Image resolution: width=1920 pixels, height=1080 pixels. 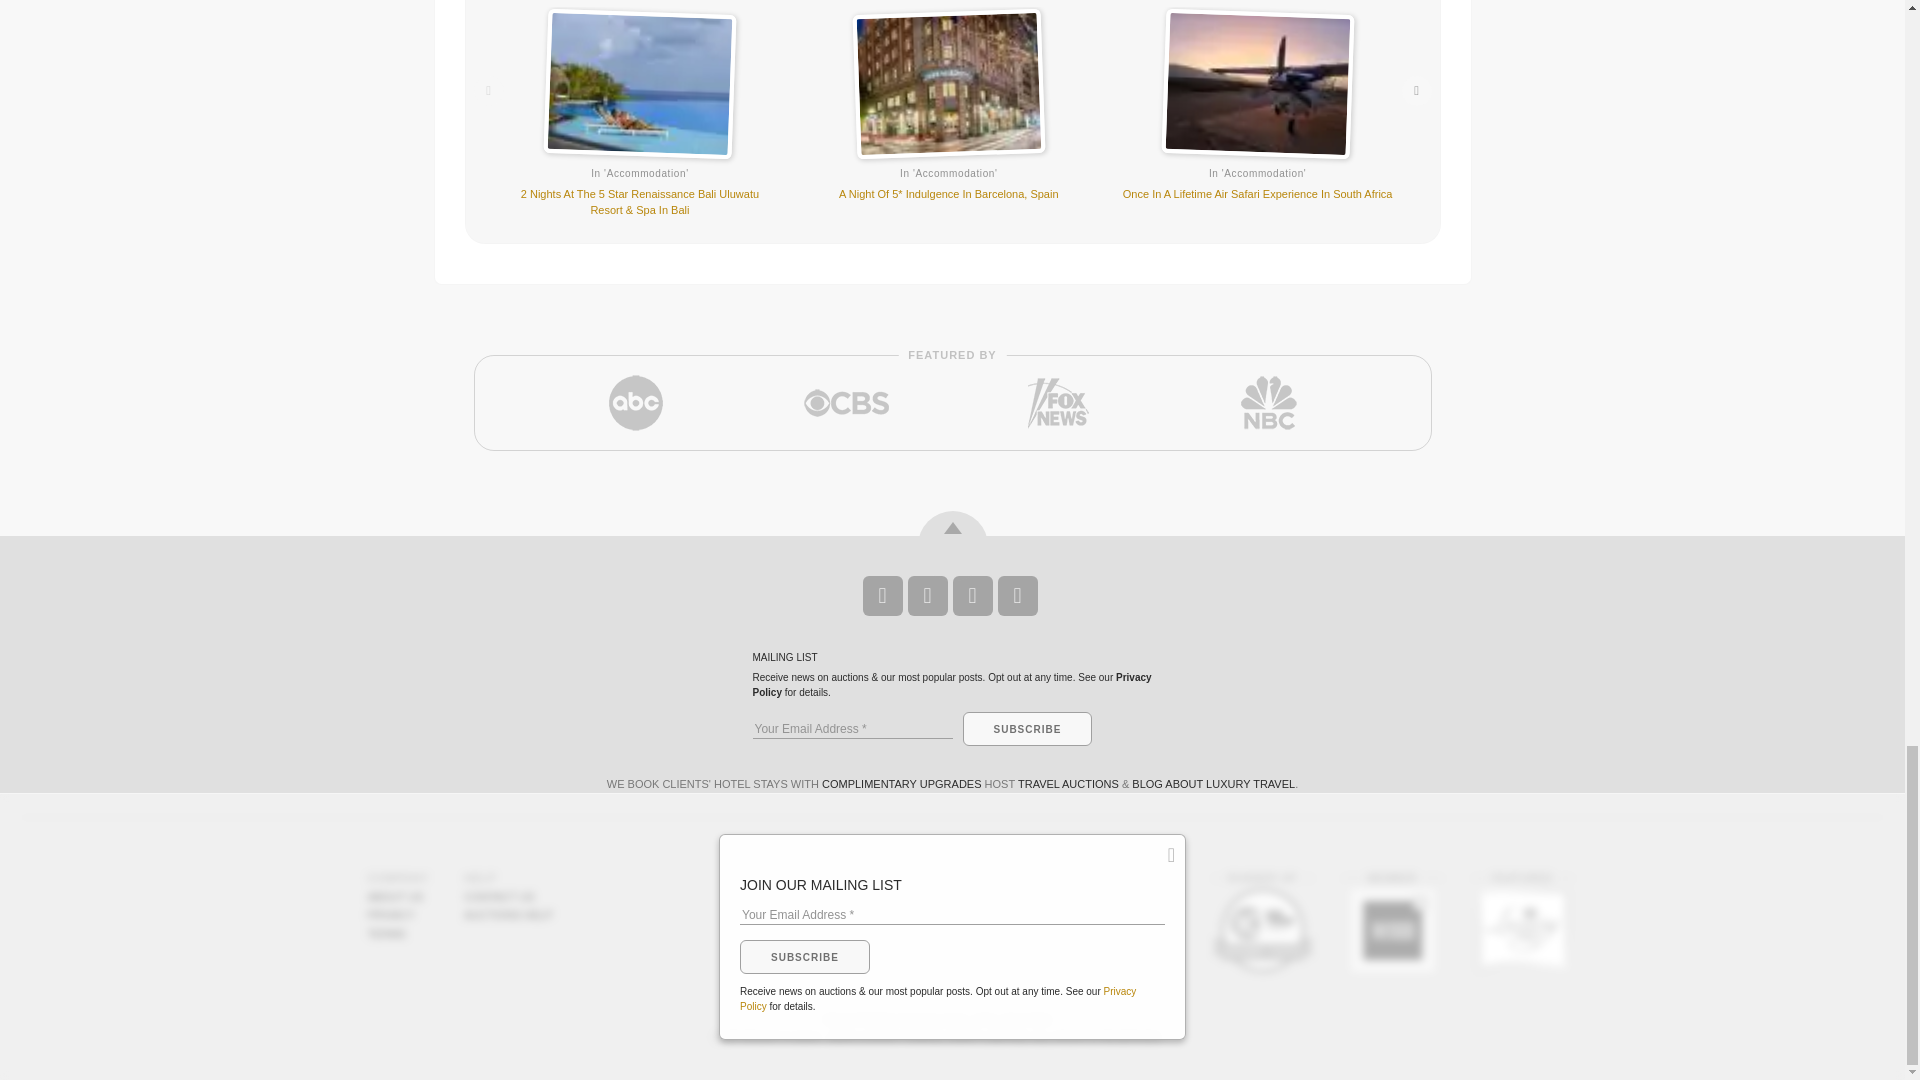 What do you see at coordinates (1026, 728) in the screenshot?
I see `Subscribe` at bounding box center [1026, 728].